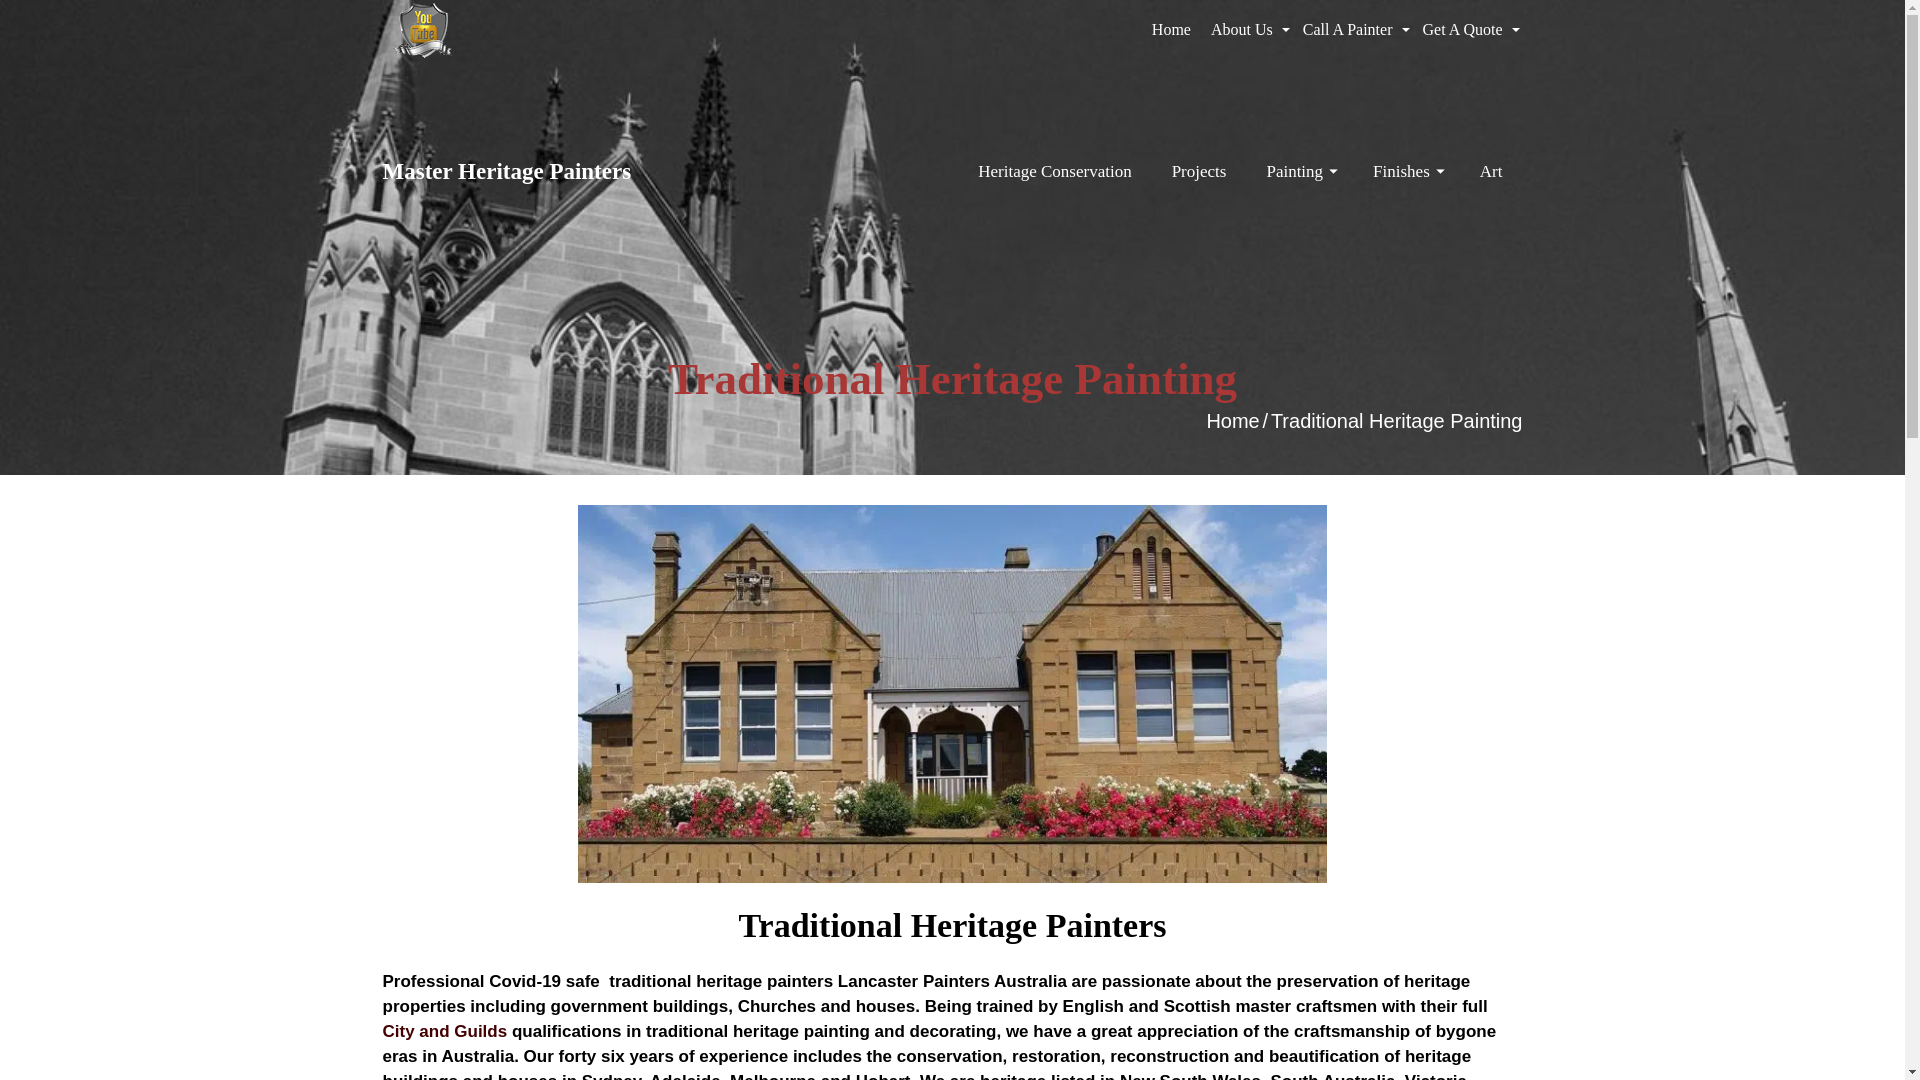 The image size is (1920, 1080). I want to click on Call A Painter, so click(1353, 30).